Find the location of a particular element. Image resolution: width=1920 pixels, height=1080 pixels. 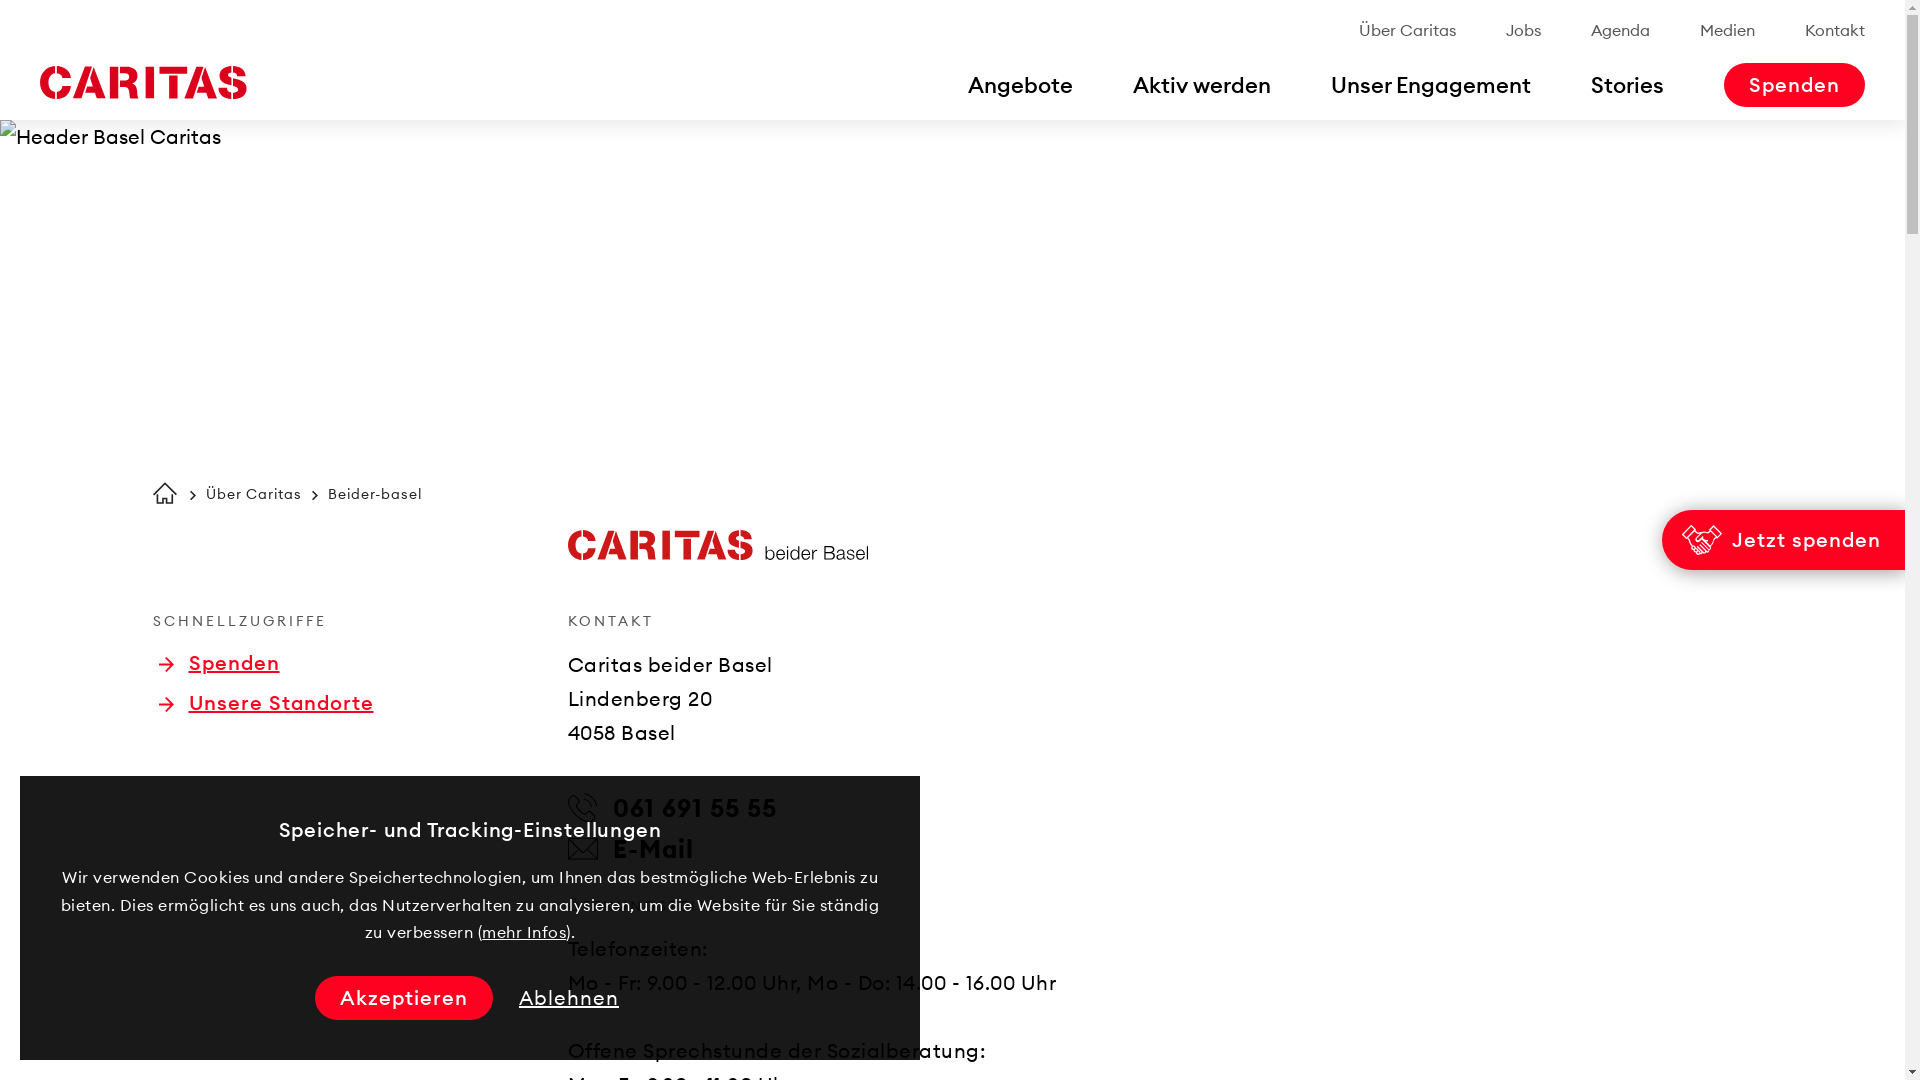

Unsere Standorte is located at coordinates (266, 703).